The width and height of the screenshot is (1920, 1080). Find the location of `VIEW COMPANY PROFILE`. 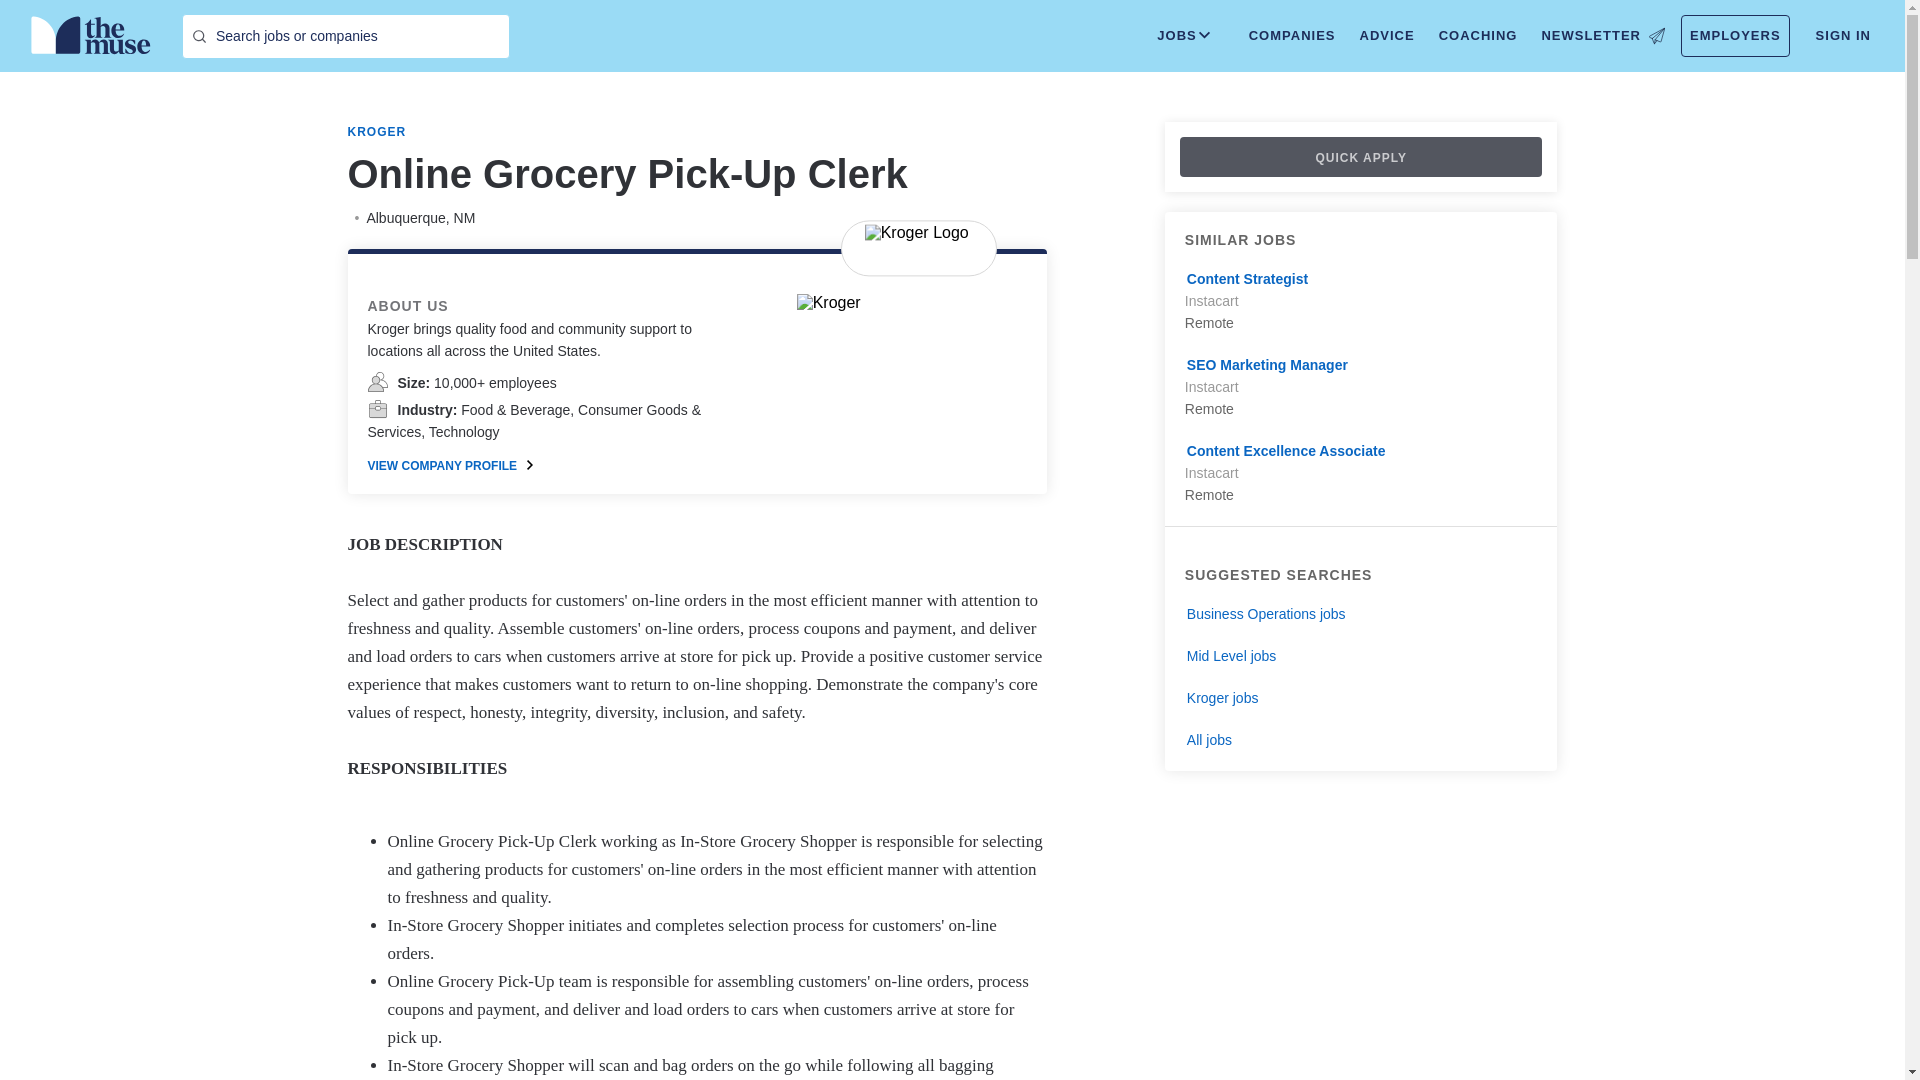

VIEW COMPANY PROFILE is located at coordinates (450, 466).